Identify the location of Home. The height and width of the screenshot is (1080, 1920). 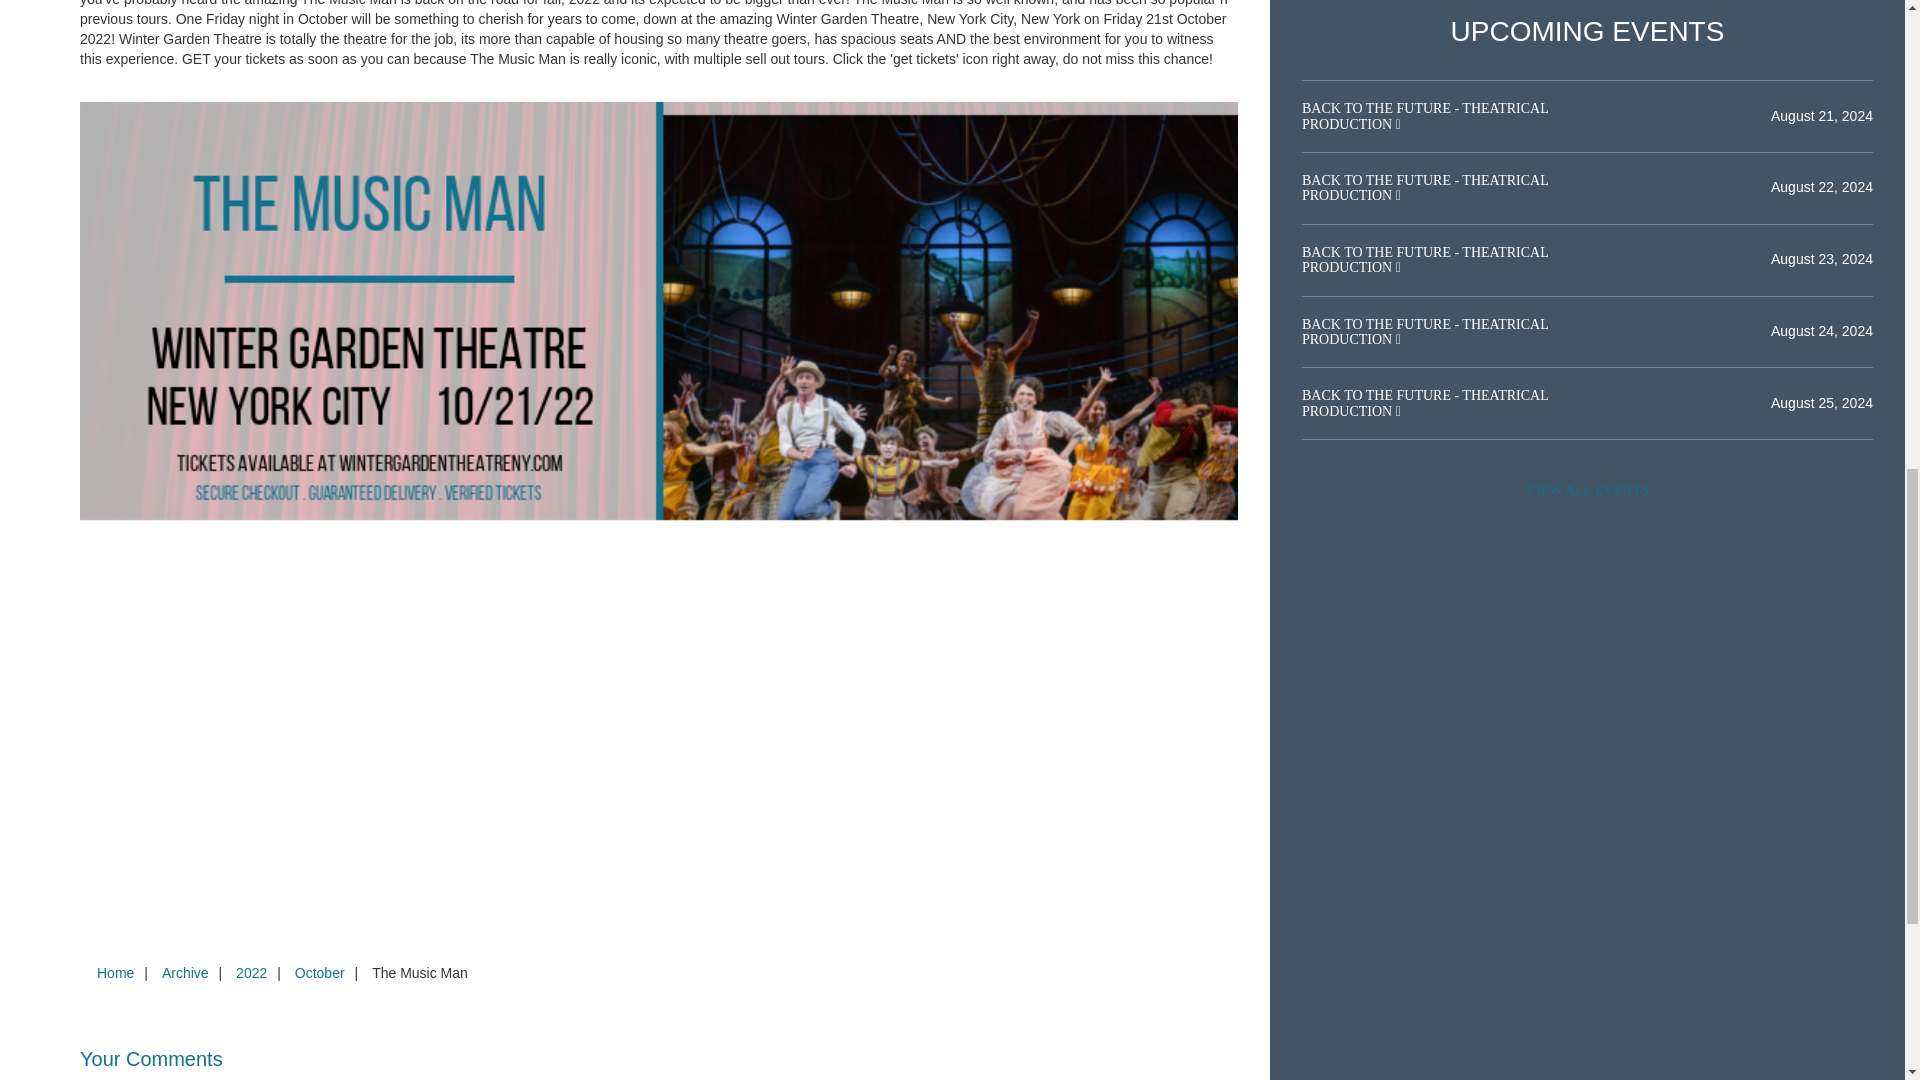
(115, 972).